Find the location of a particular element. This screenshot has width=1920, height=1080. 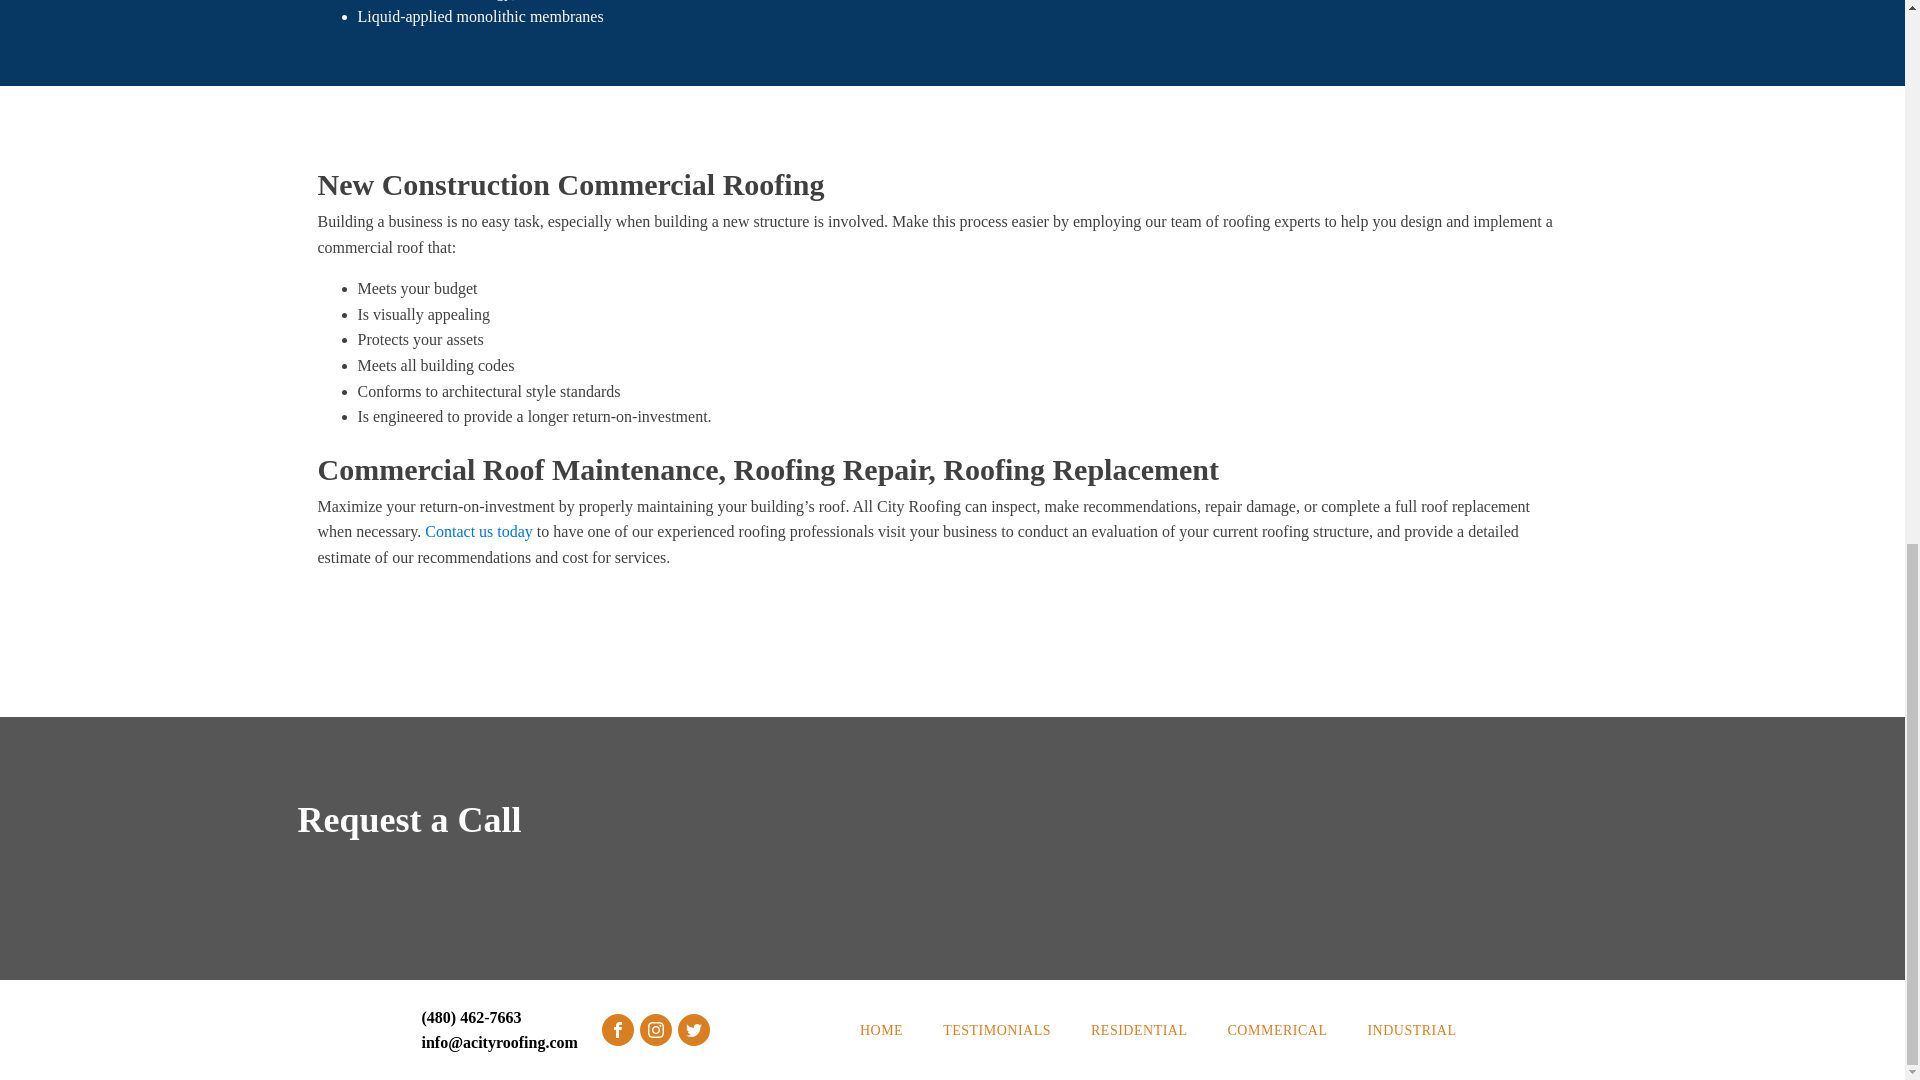

RESIDENTIAL is located at coordinates (1139, 1030).